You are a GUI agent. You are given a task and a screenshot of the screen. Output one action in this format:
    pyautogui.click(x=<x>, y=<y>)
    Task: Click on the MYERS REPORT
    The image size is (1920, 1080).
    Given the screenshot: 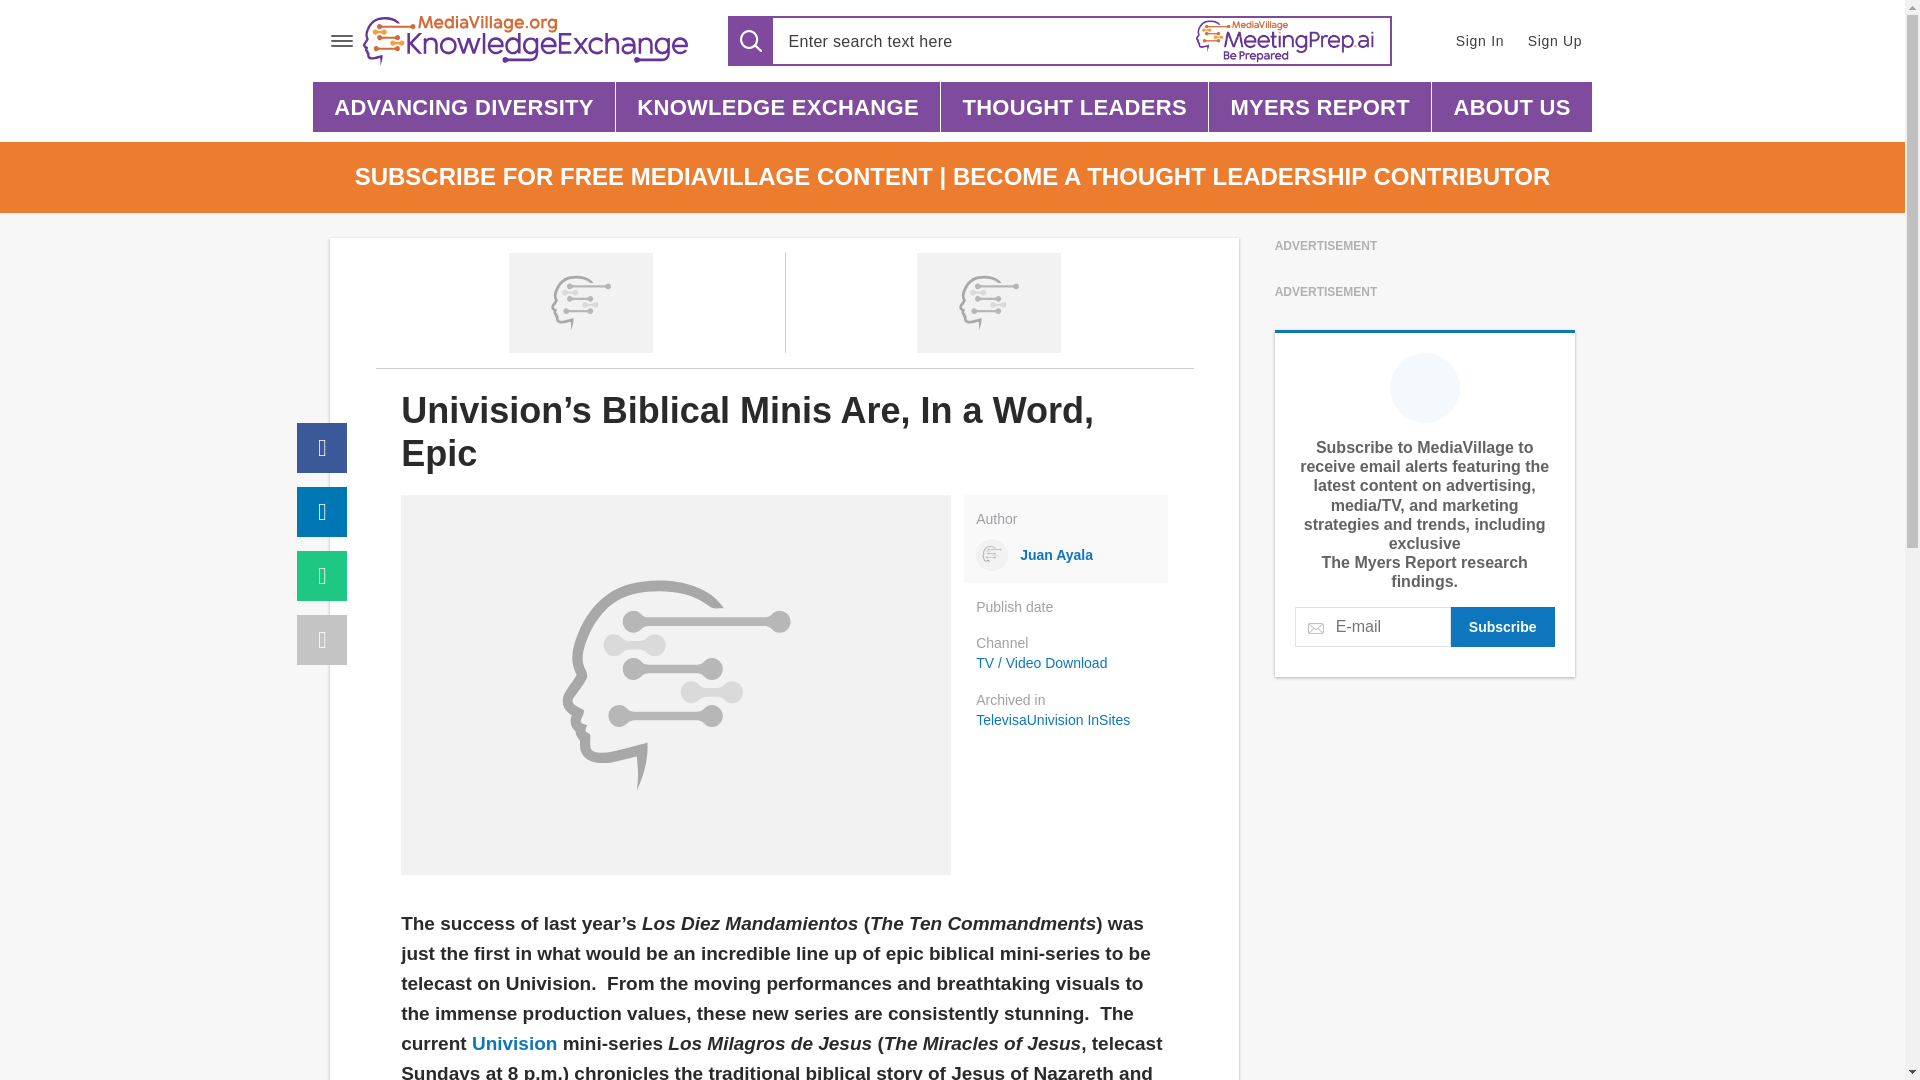 What is the action you would take?
    pyautogui.click(x=1320, y=106)
    